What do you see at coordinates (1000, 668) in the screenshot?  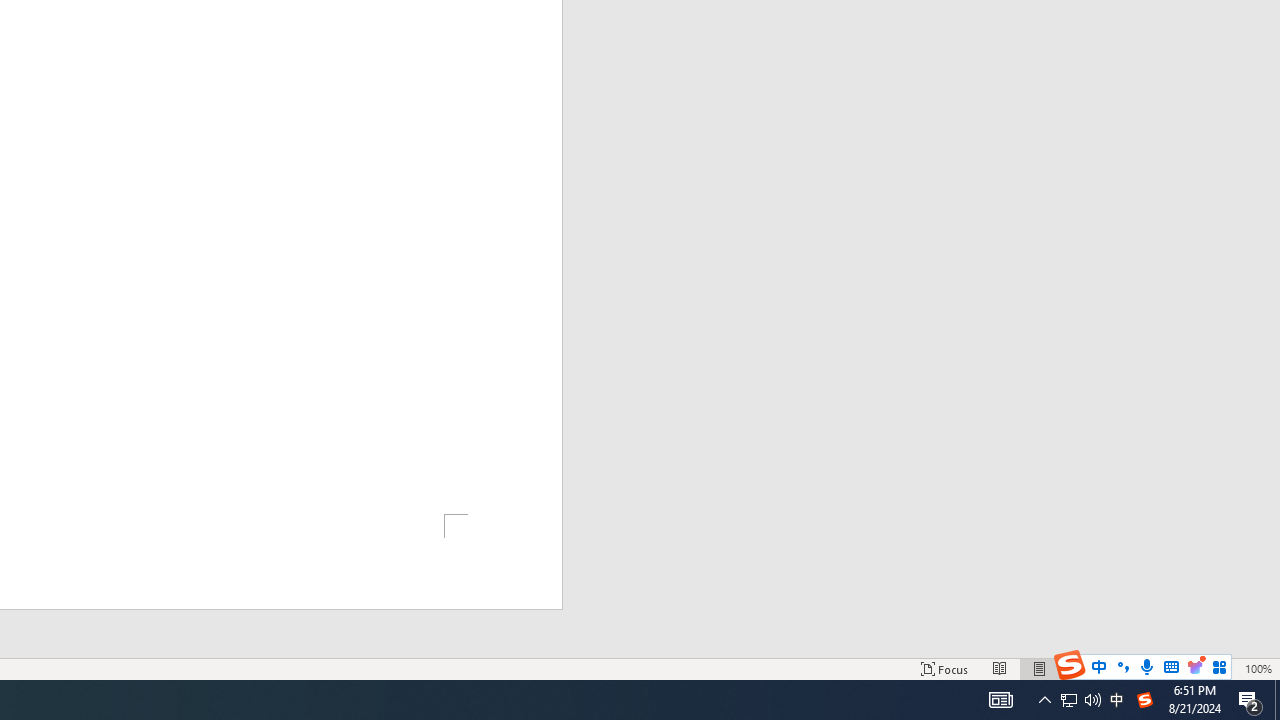 I see `Read Mode` at bounding box center [1000, 668].